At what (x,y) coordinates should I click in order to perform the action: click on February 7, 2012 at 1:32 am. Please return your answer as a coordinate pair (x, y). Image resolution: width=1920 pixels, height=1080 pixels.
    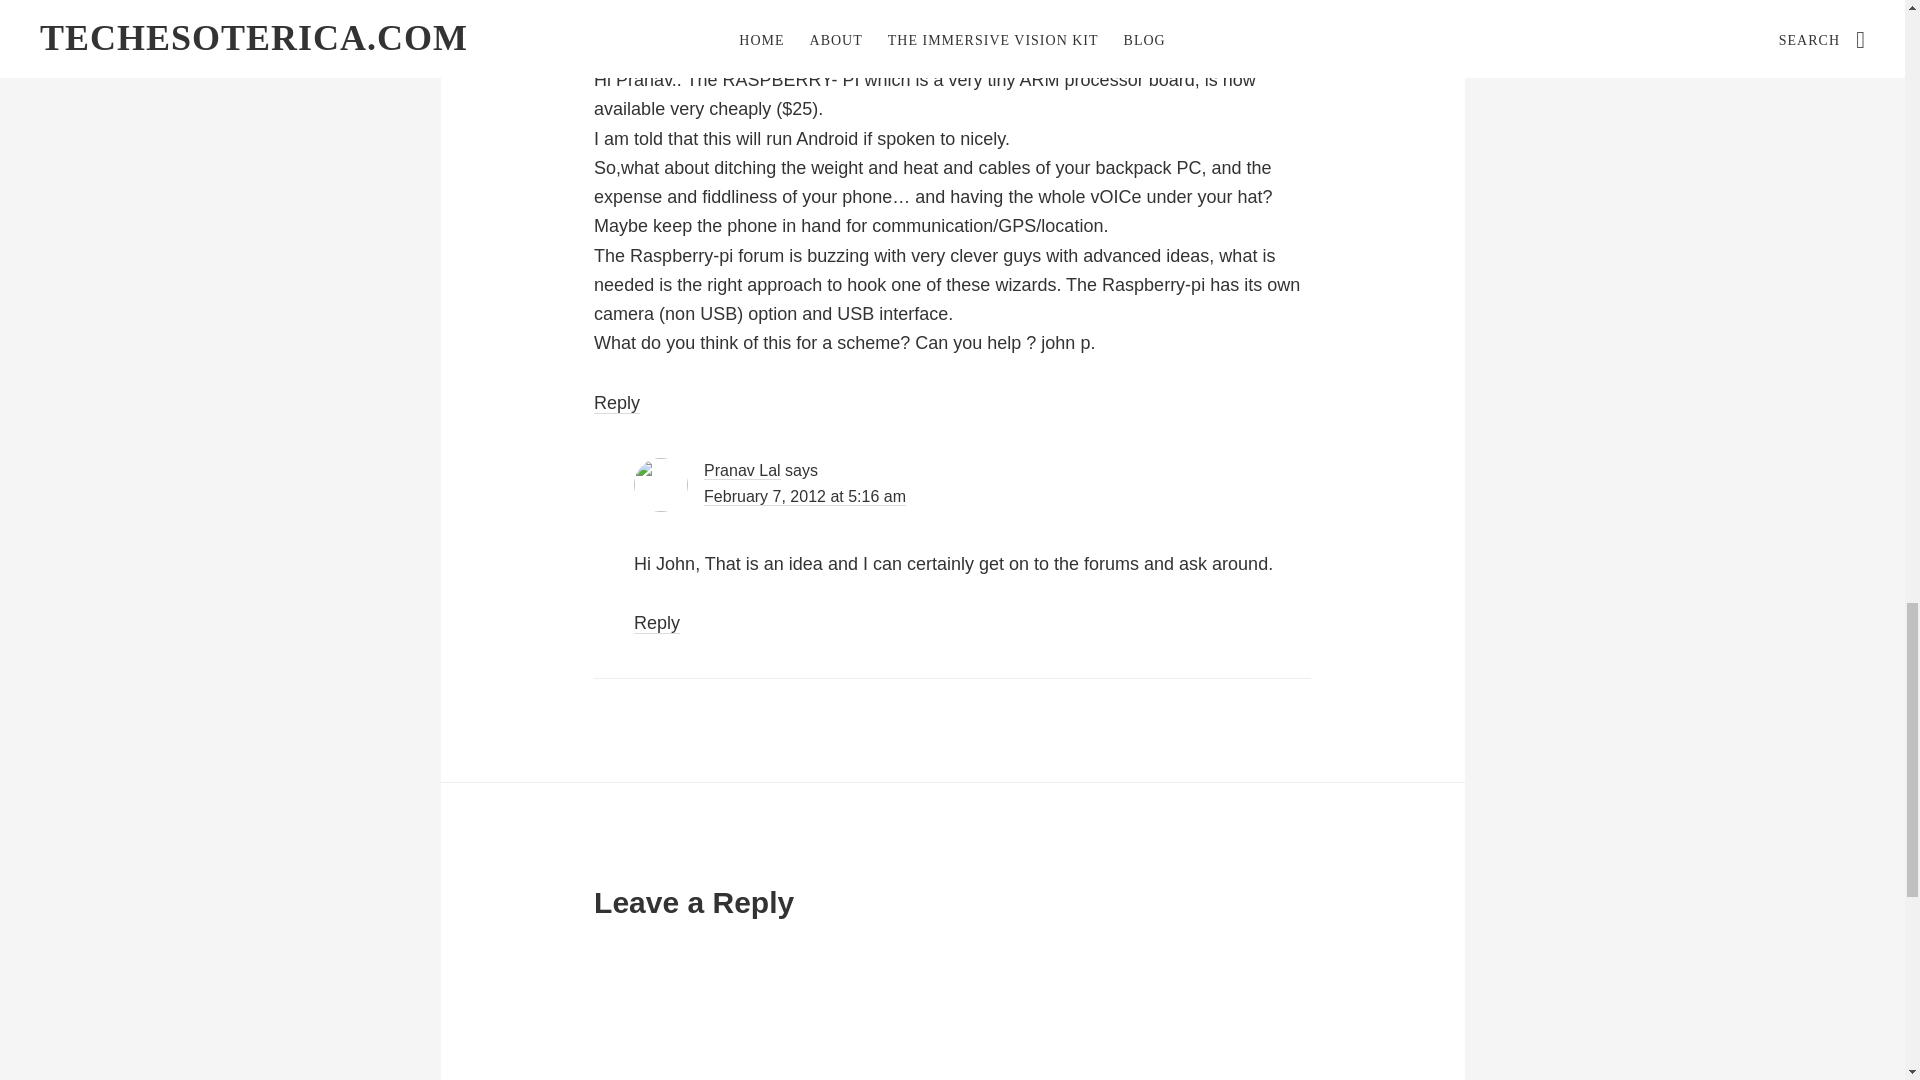
    Looking at the image, I should click on (764, 12).